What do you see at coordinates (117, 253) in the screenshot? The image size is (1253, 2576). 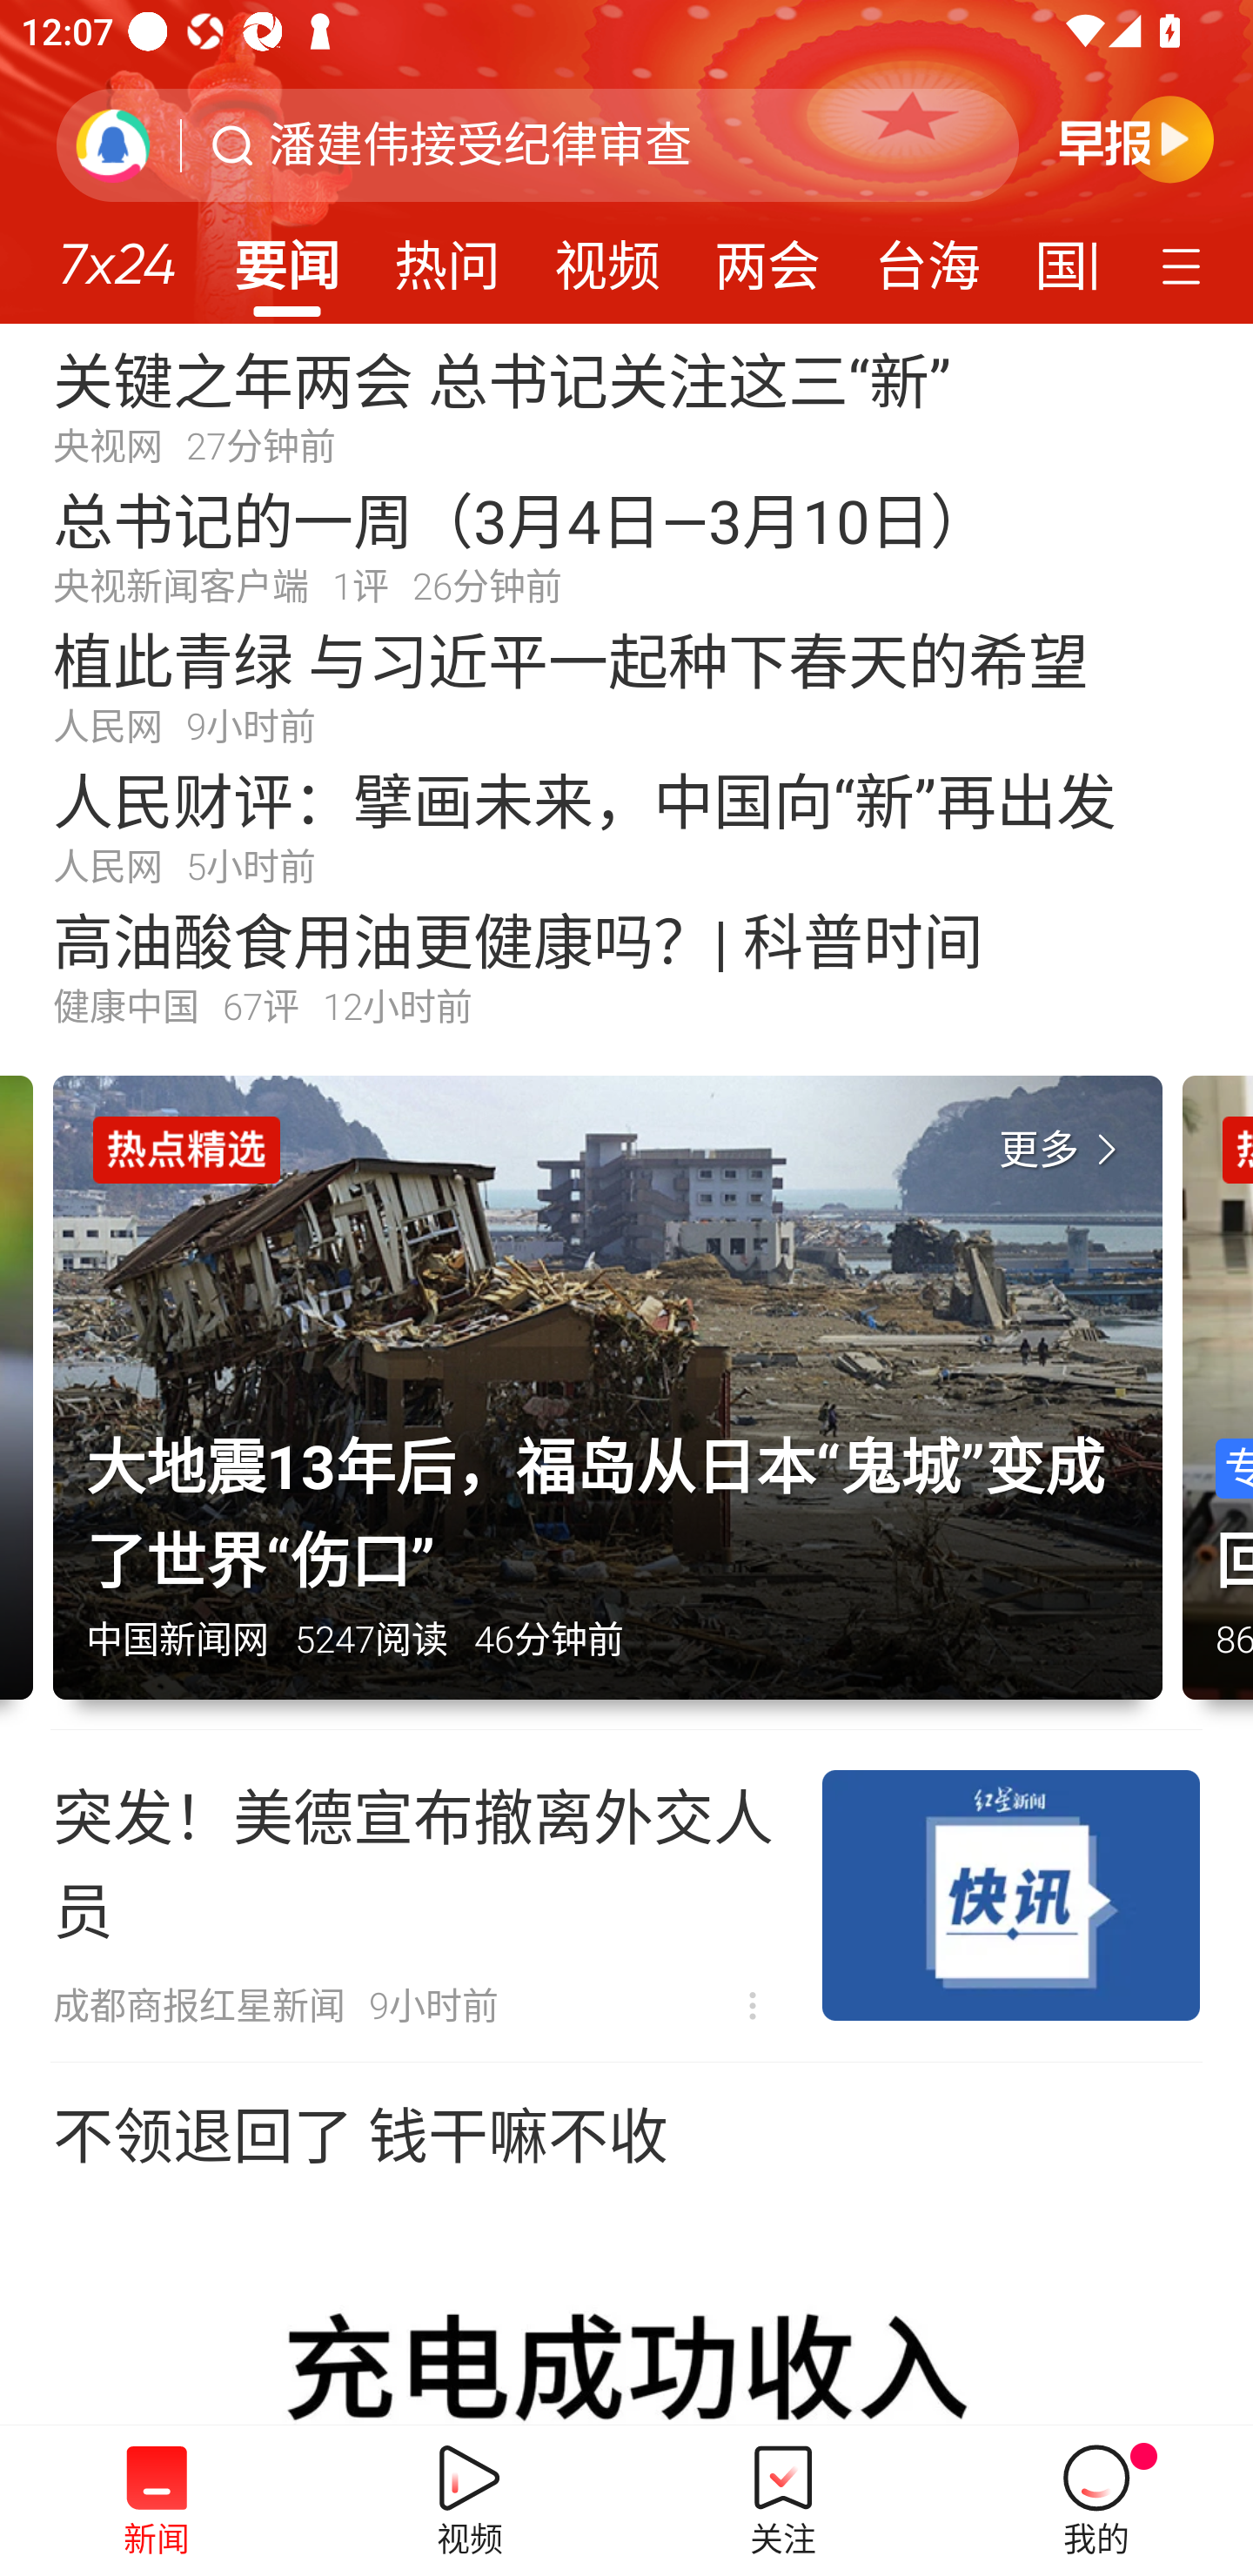 I see `7x24` at bounding box center [117, 253].